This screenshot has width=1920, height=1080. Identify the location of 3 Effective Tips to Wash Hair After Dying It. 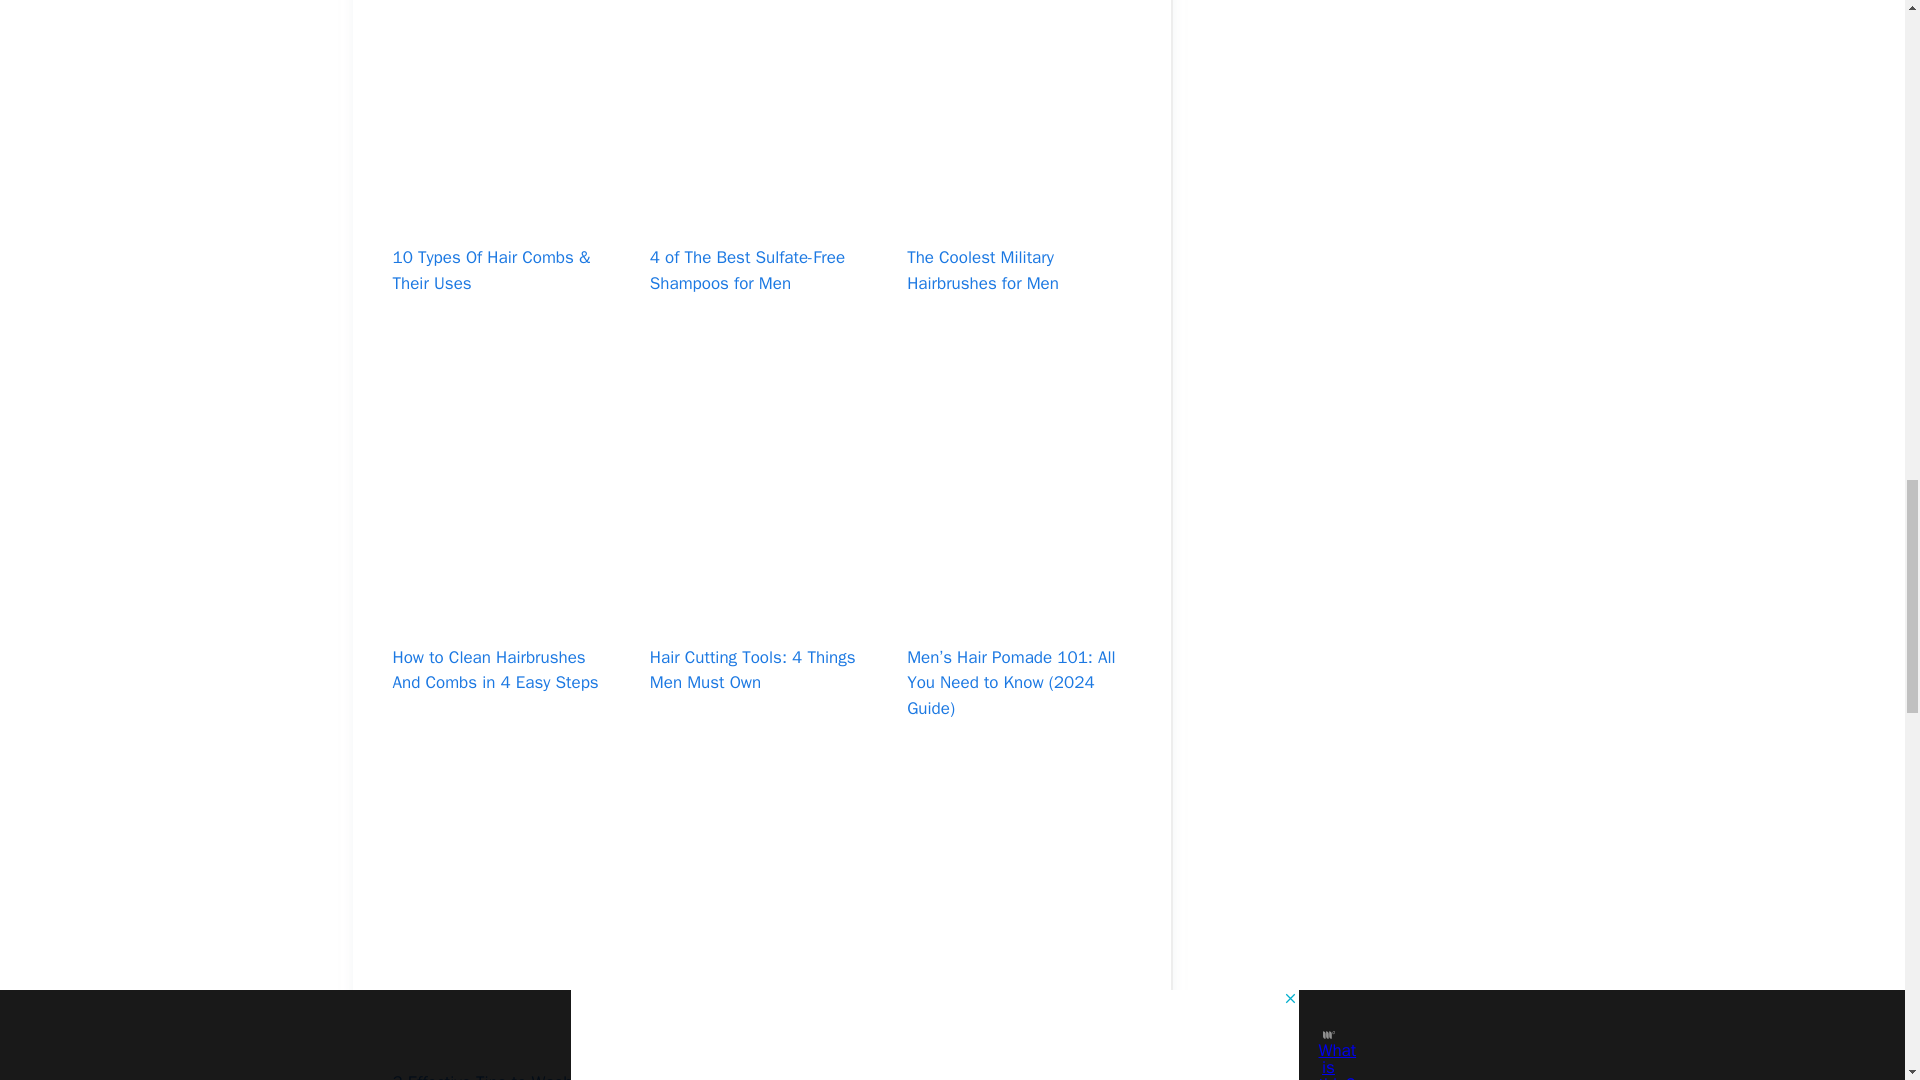
(502, 1040).